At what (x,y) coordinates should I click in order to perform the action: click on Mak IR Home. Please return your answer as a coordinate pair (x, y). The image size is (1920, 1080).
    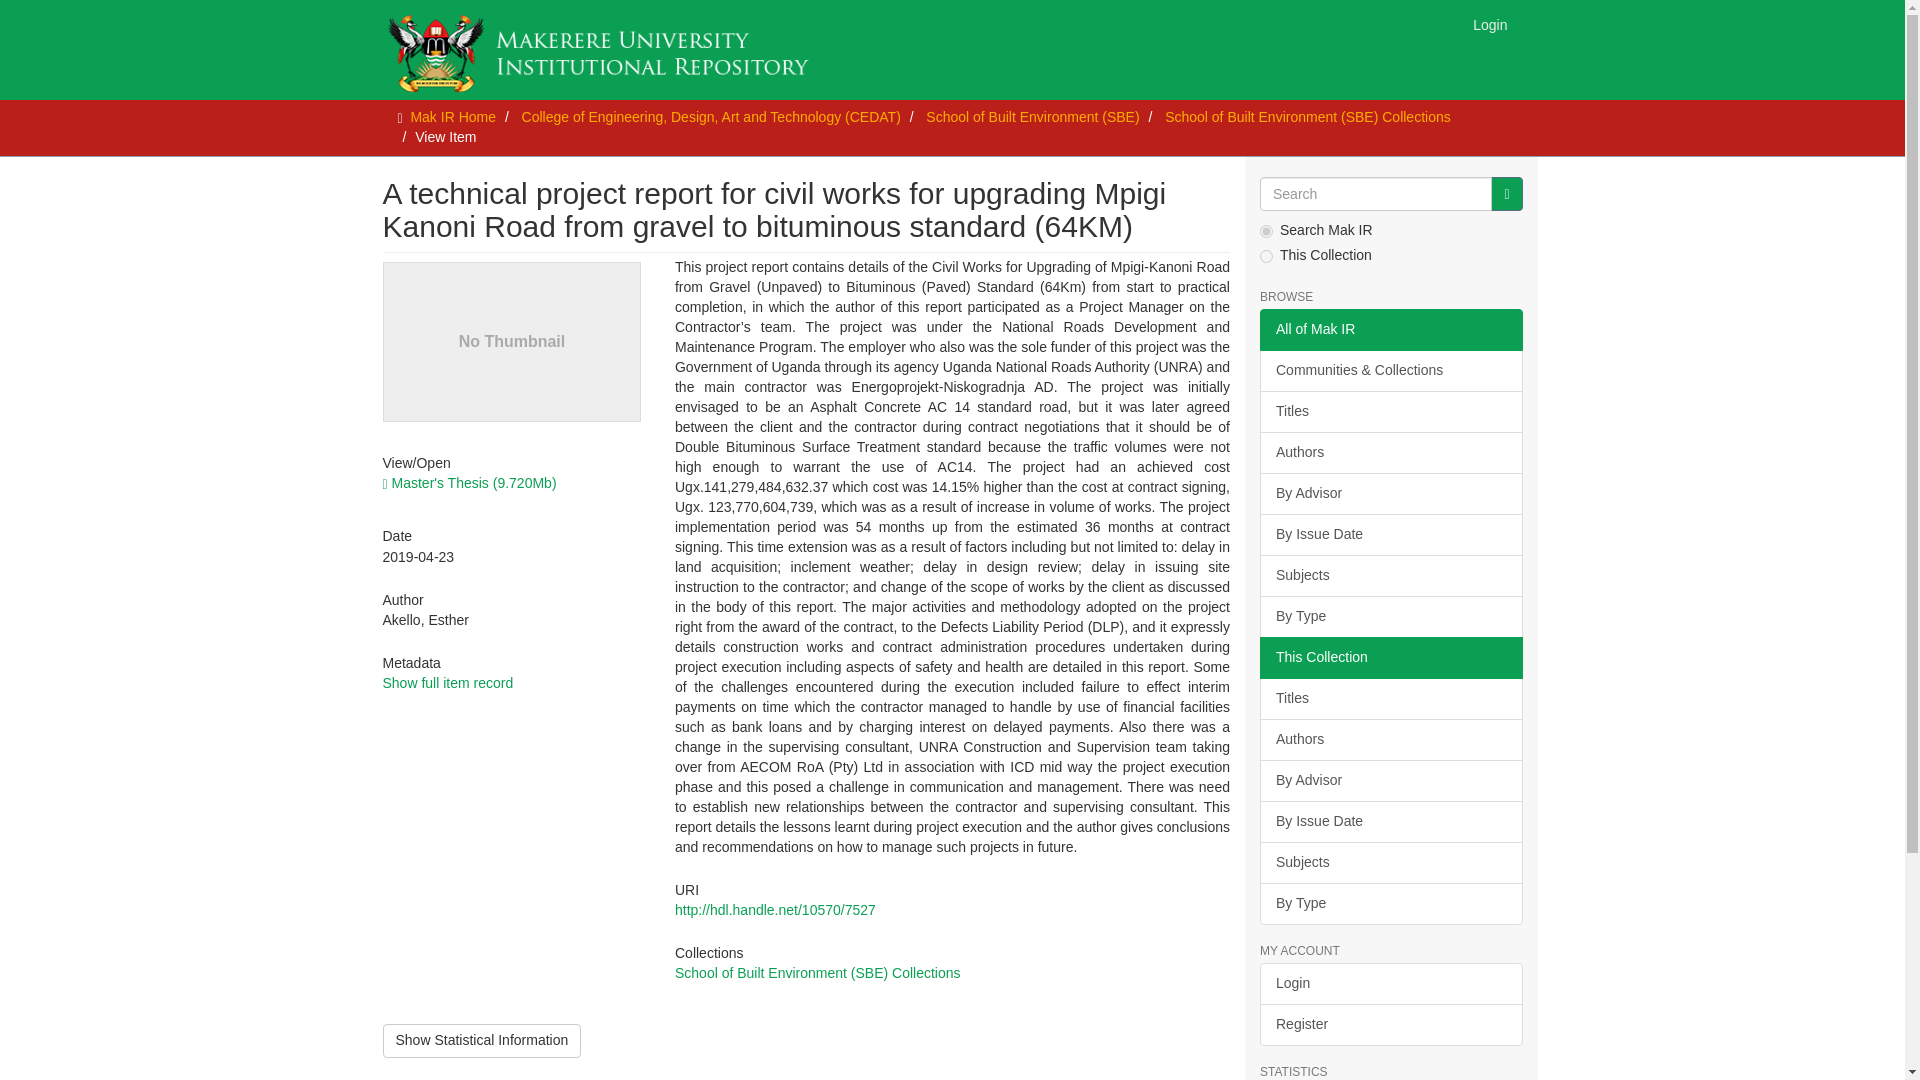
    Looking at the image, I should click on (452, 117).